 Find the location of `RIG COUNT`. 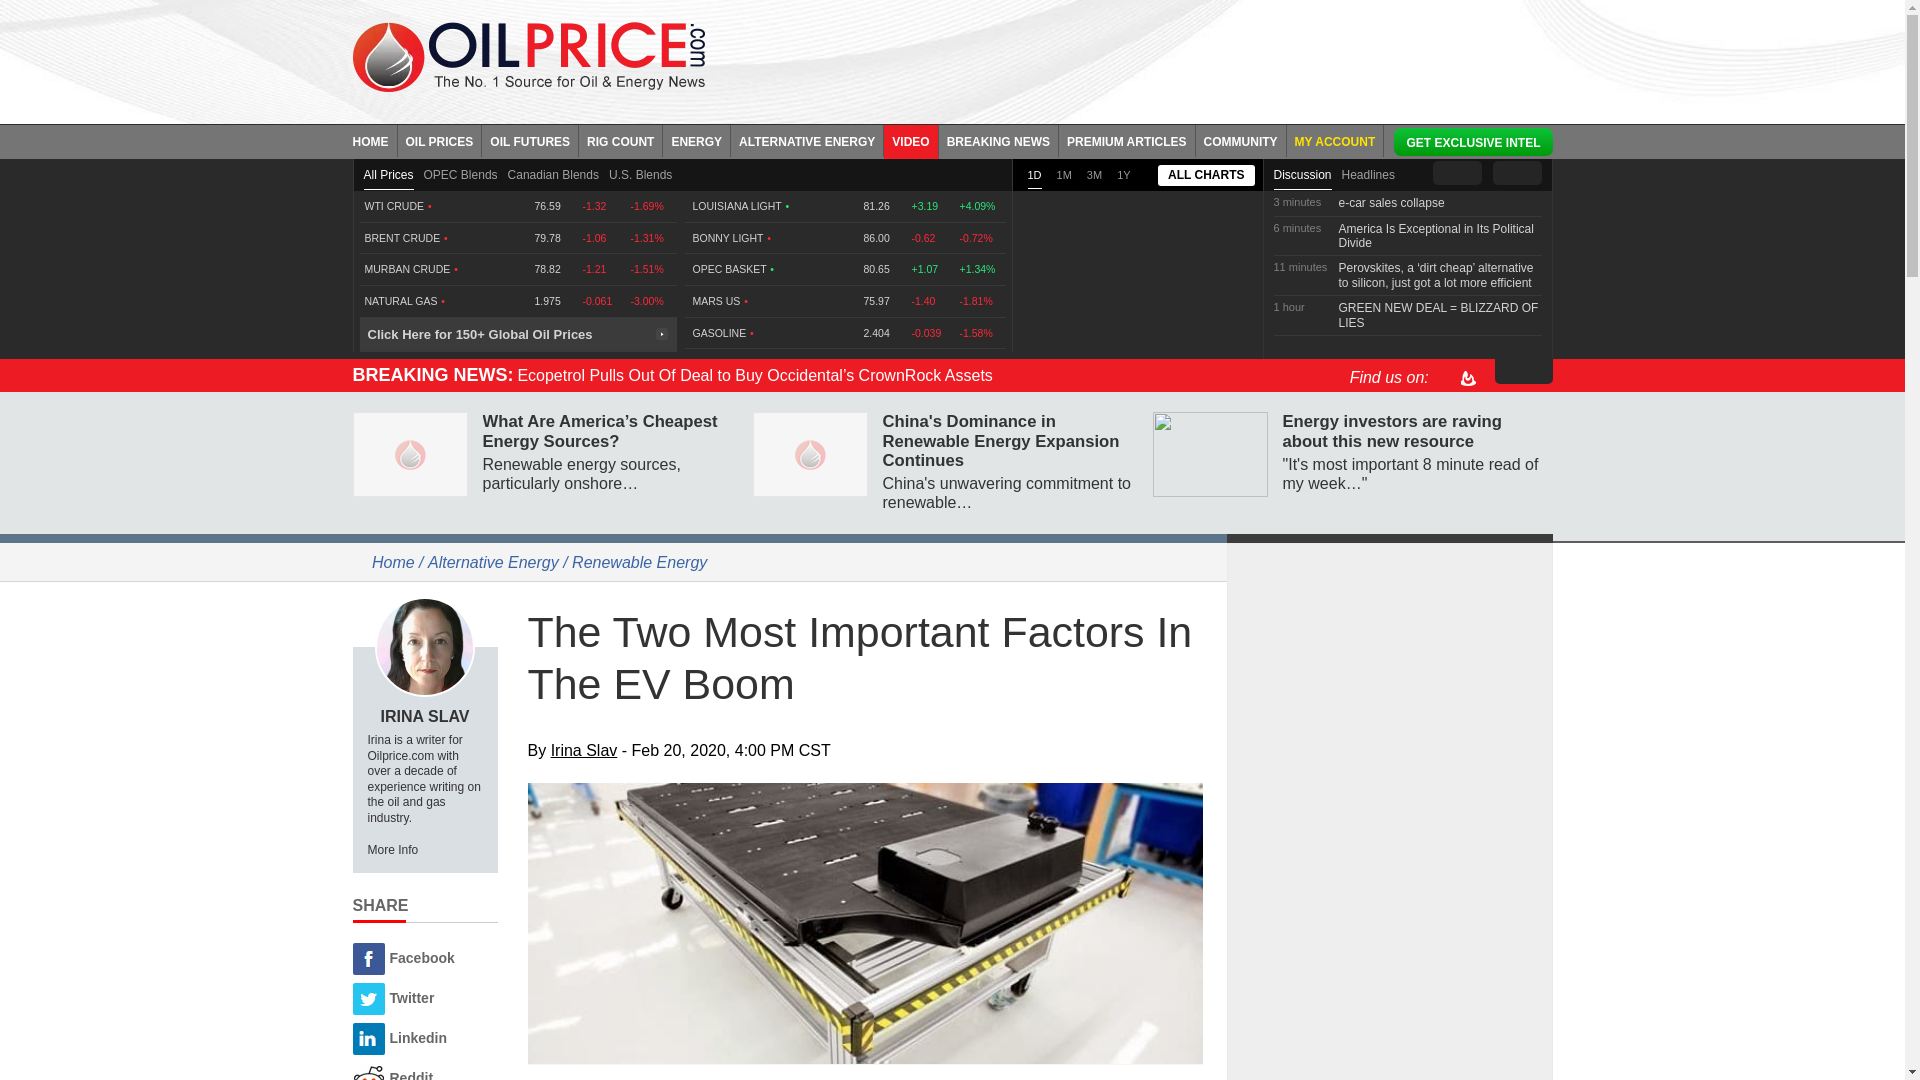

RIG COUNT is located at coordinates (620, 140).